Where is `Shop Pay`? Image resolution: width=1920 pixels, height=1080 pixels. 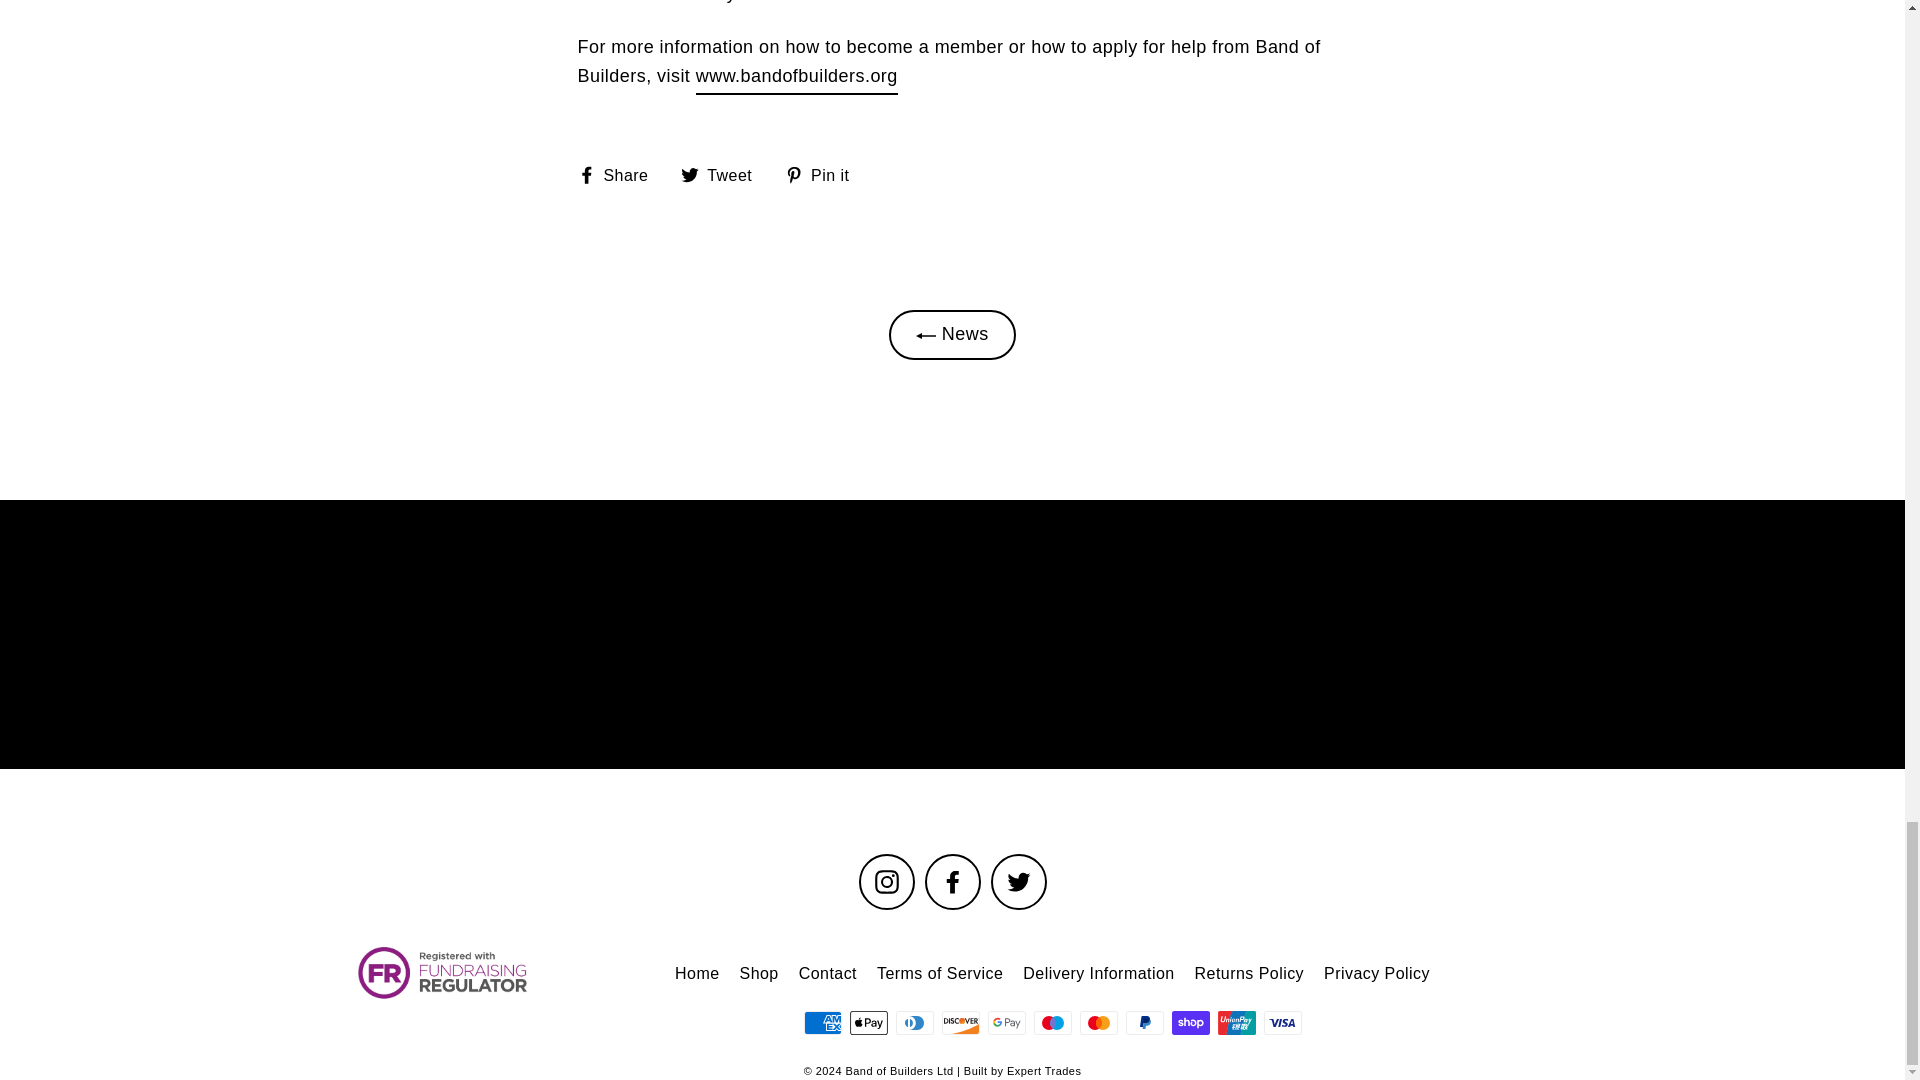 Shop Pay is located at coordinates (1190, 1022).